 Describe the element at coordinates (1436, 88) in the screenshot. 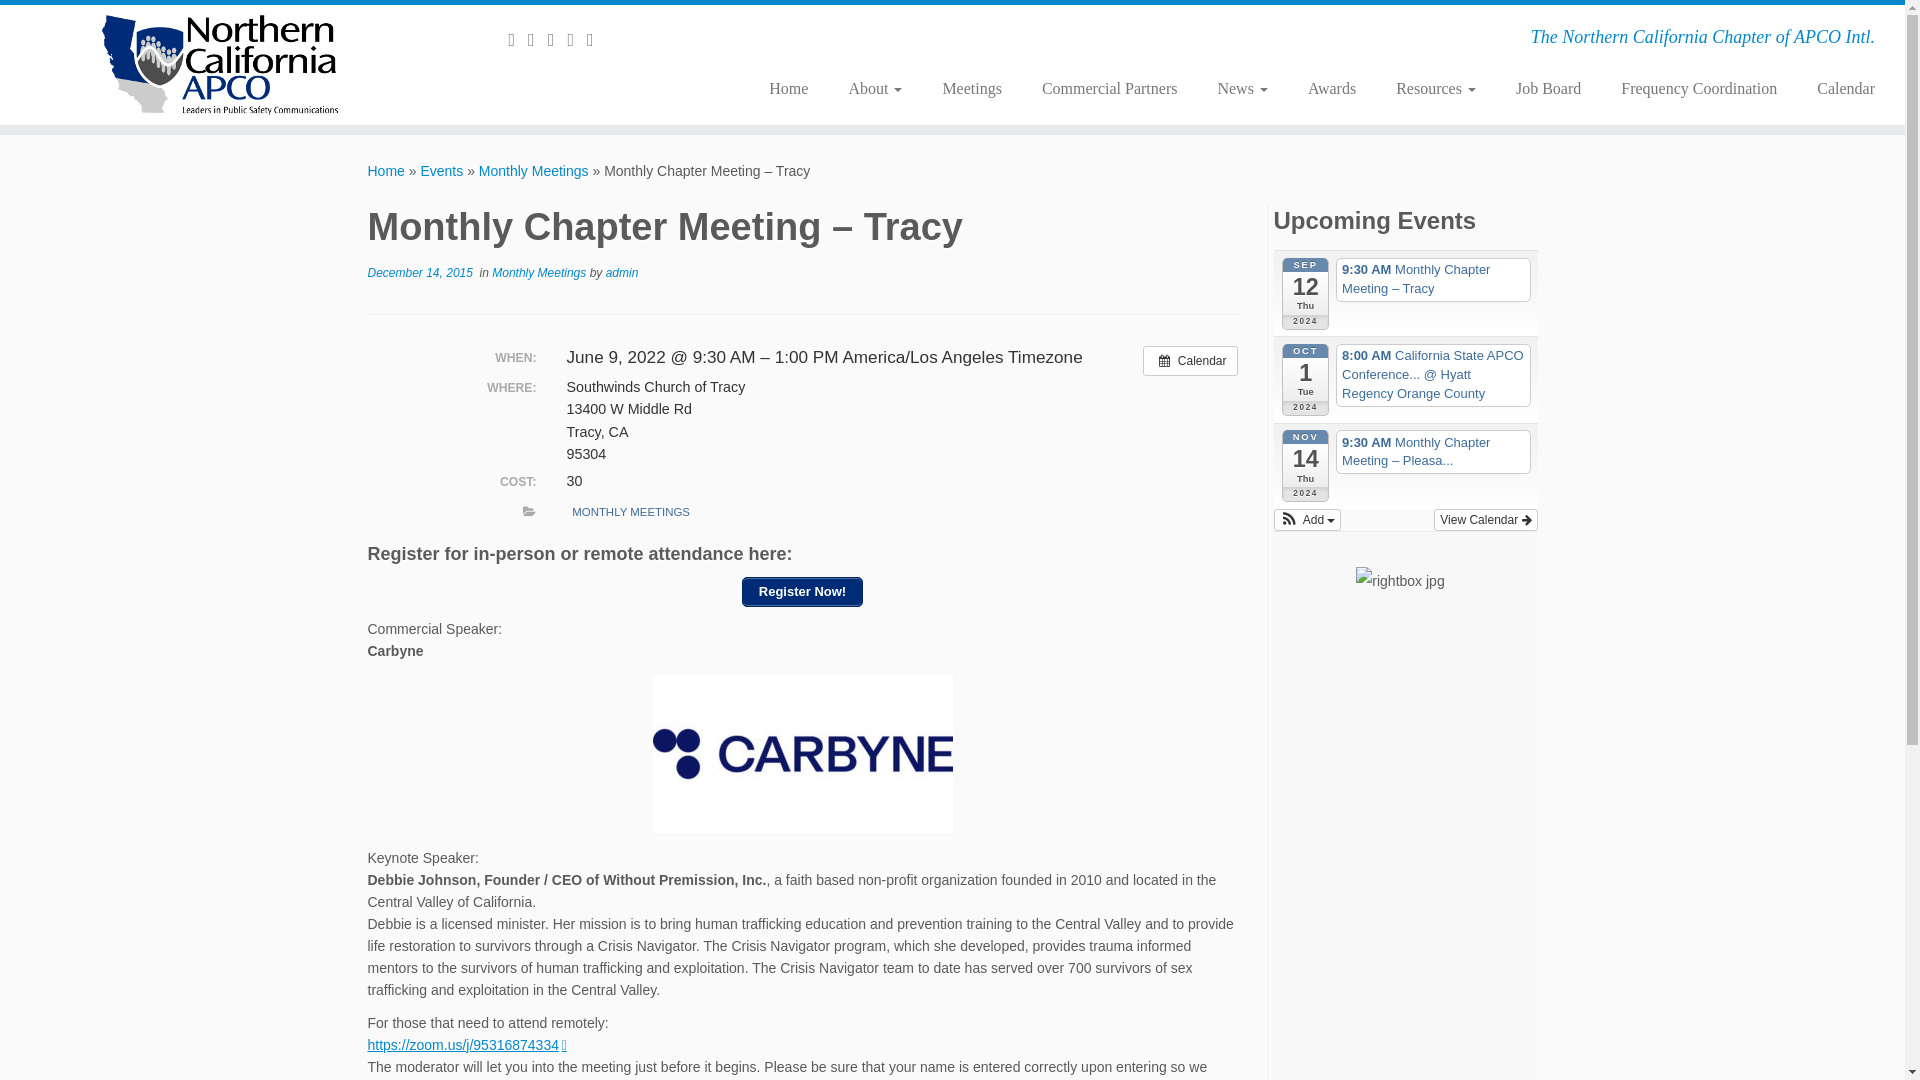

I see `Resources` at that location.